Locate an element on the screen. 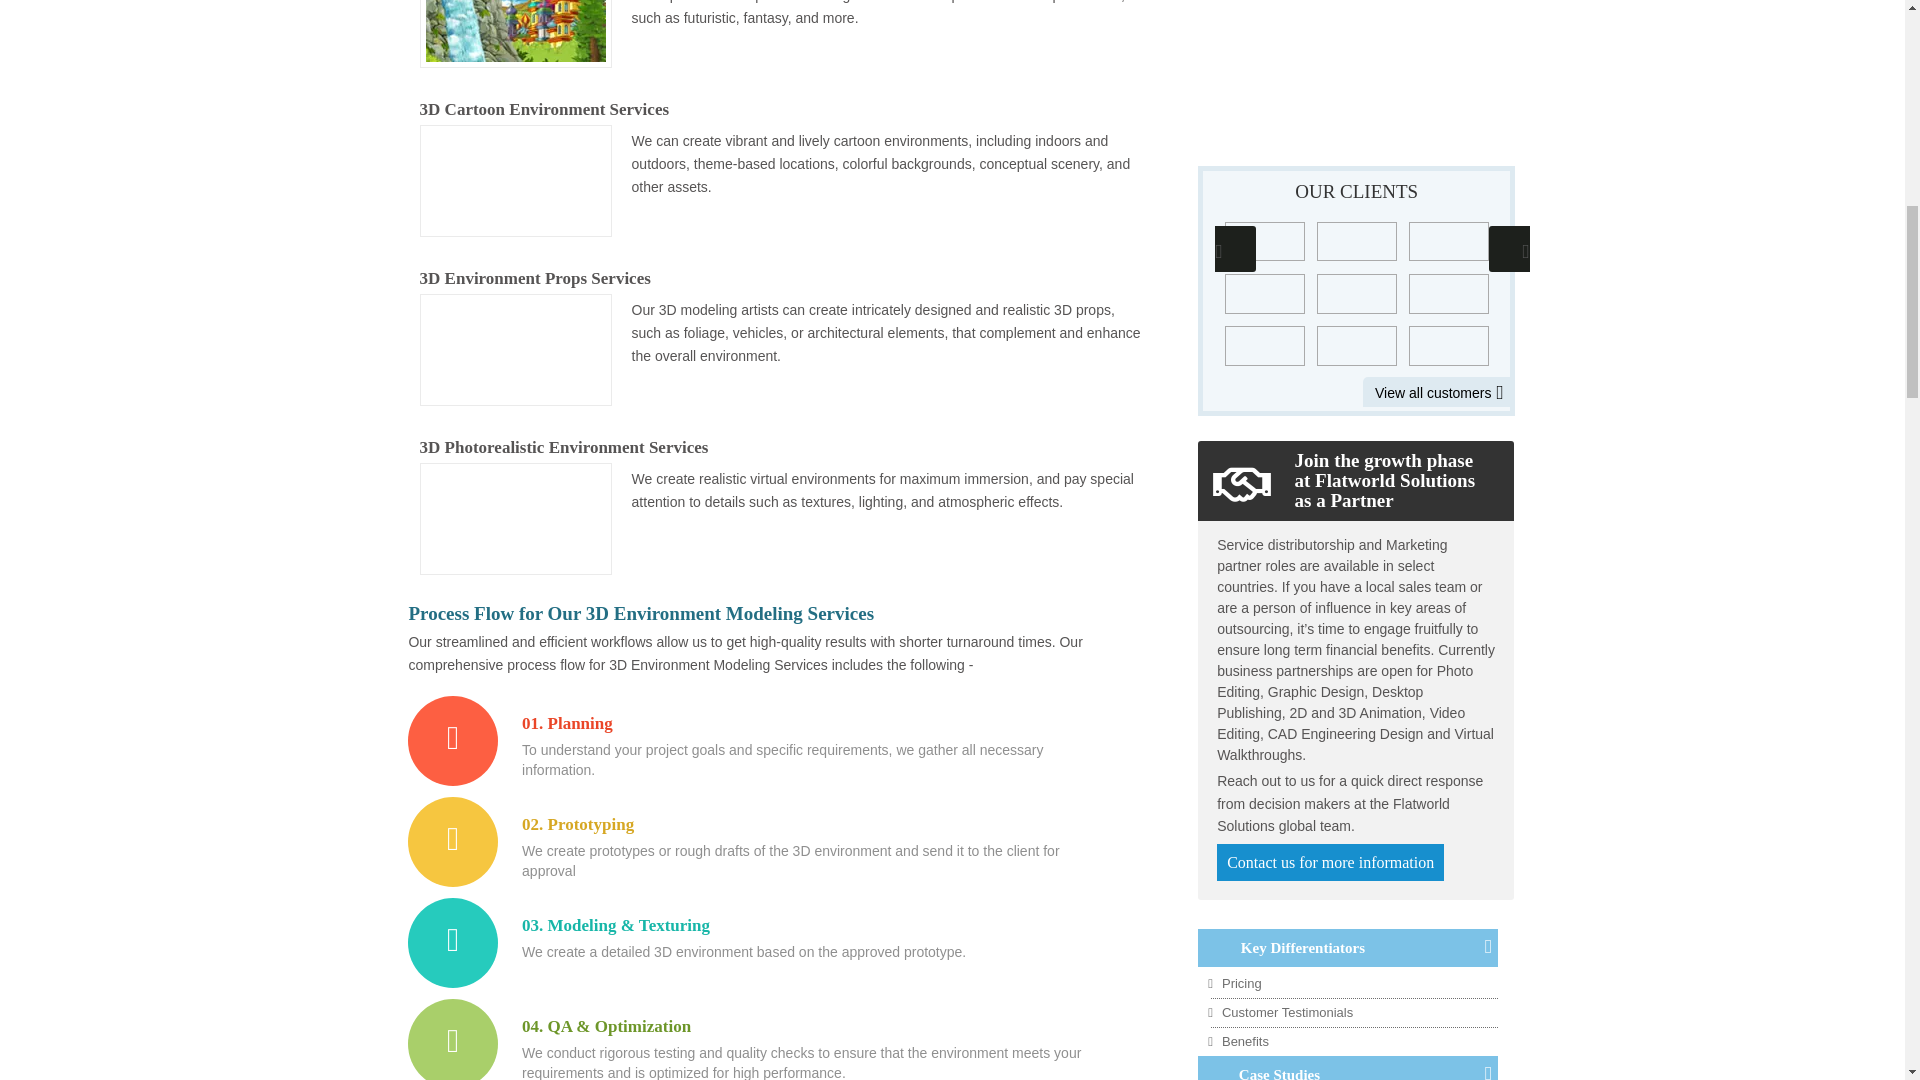 The height and width of the screenshot is (1080, 1920). 3D Environment Props Services is located at coordinates (516, 350).